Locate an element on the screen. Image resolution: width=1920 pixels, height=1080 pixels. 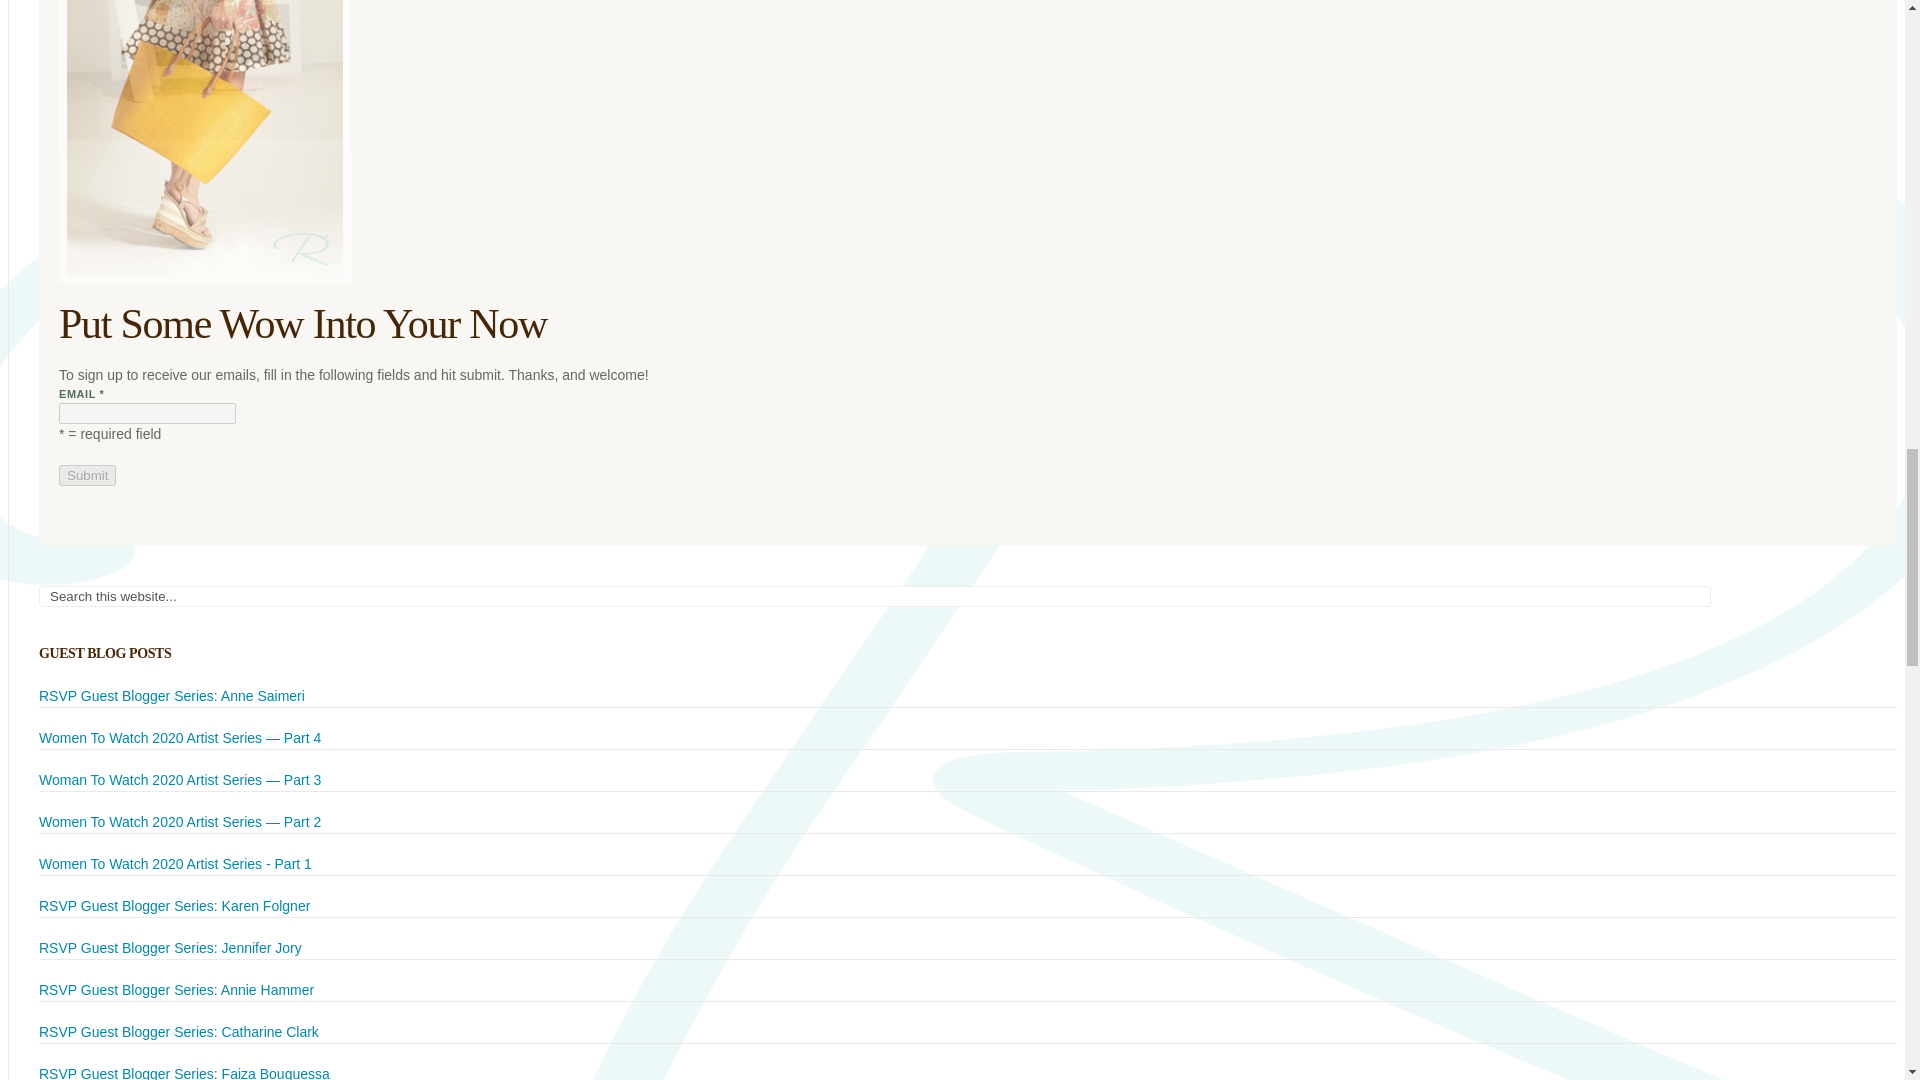
RSVP Guest Blogger Series: Annie Hammer is located at coordinates (176, 989).